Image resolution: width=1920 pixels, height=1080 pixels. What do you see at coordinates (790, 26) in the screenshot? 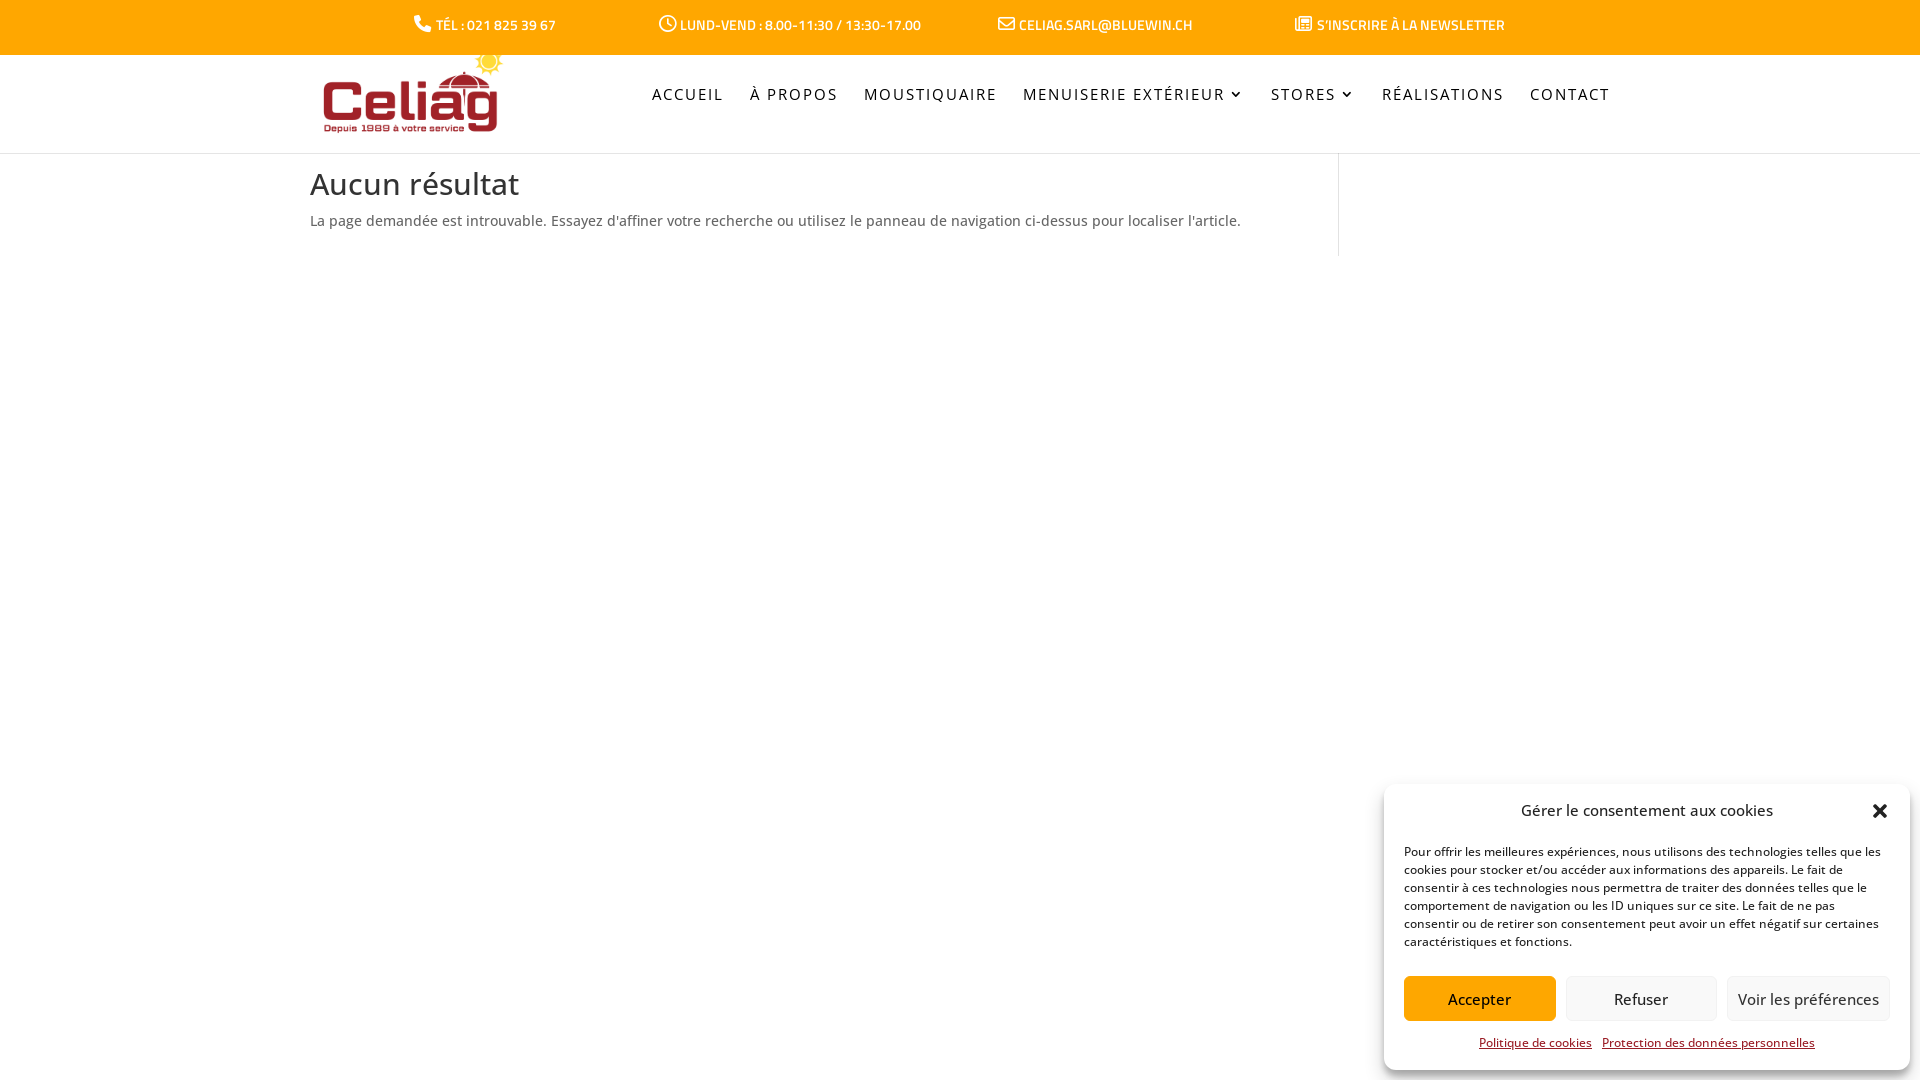
I see `LUND-VEND : 8.00-11:30 / 13:30-17.00` at bounding box center [790, 26].